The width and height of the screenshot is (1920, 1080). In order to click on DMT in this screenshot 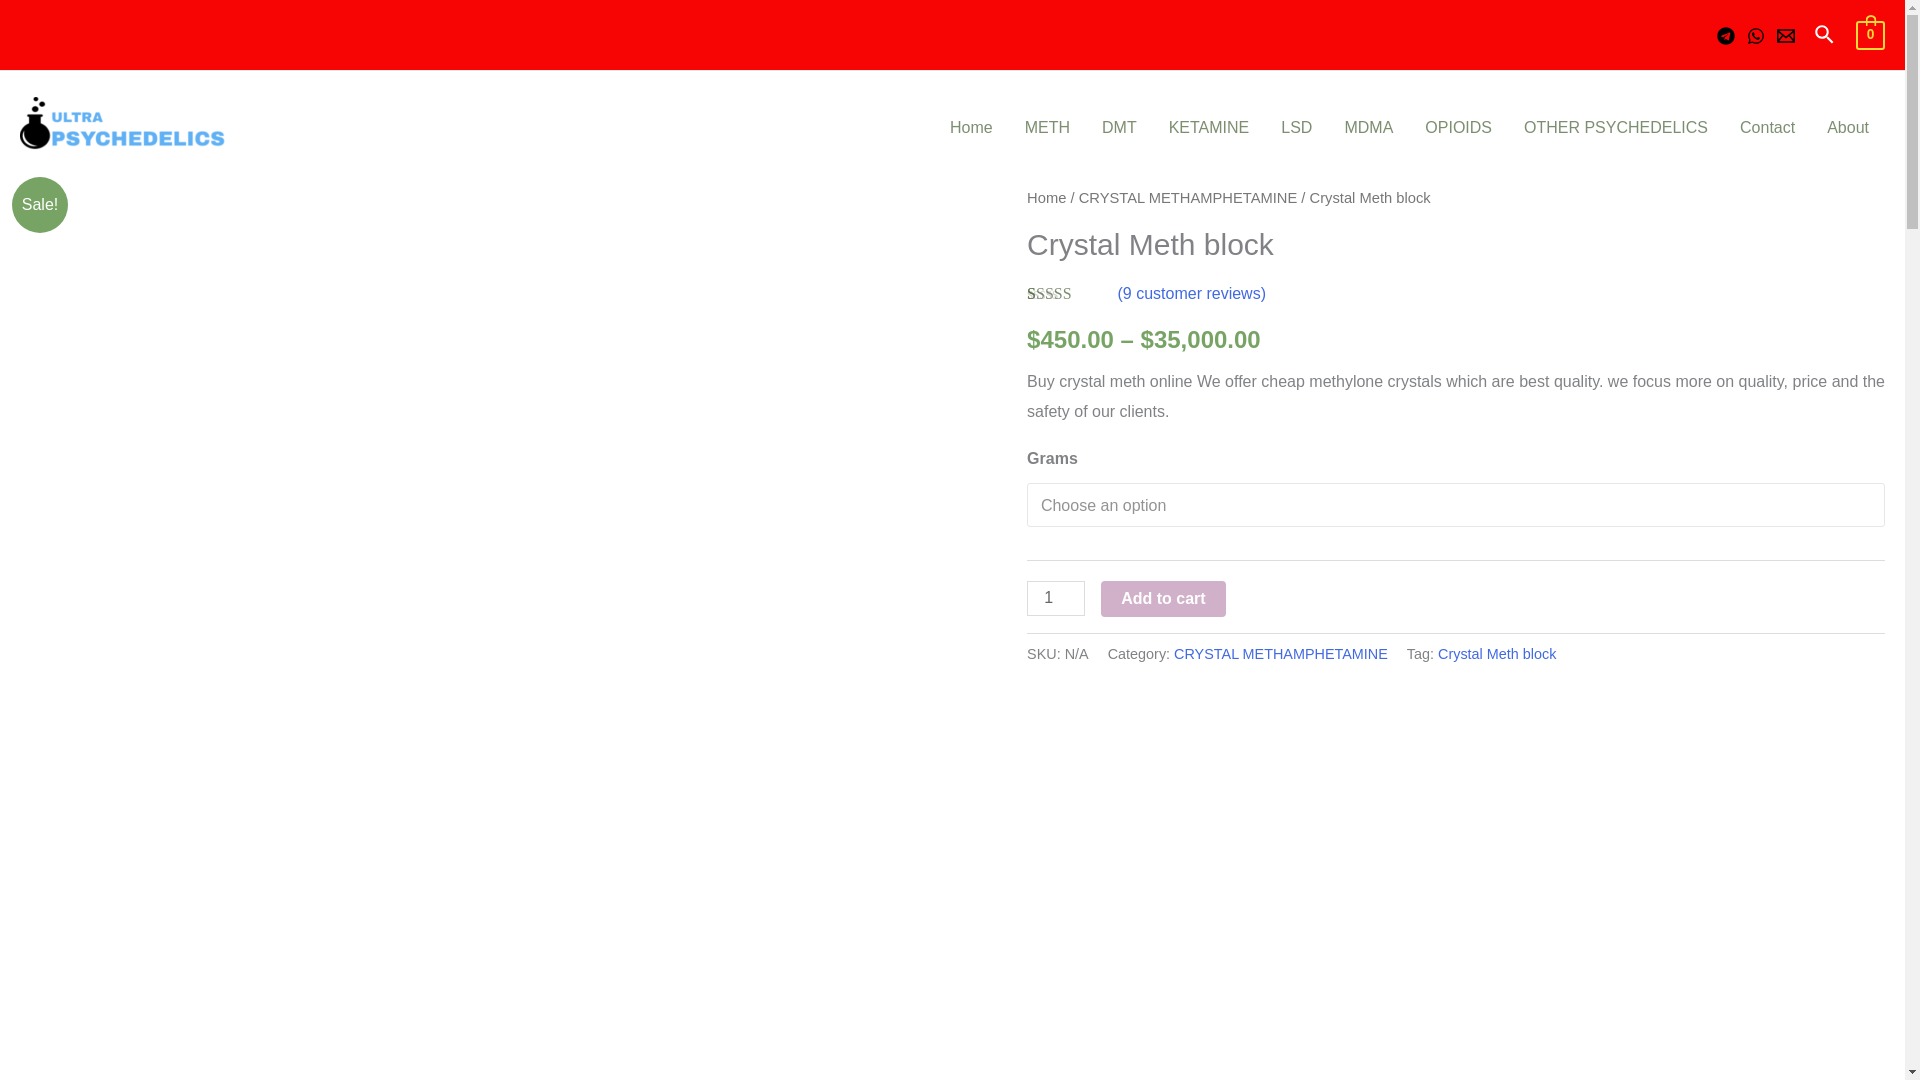, I will do `click(1120, 128)`.